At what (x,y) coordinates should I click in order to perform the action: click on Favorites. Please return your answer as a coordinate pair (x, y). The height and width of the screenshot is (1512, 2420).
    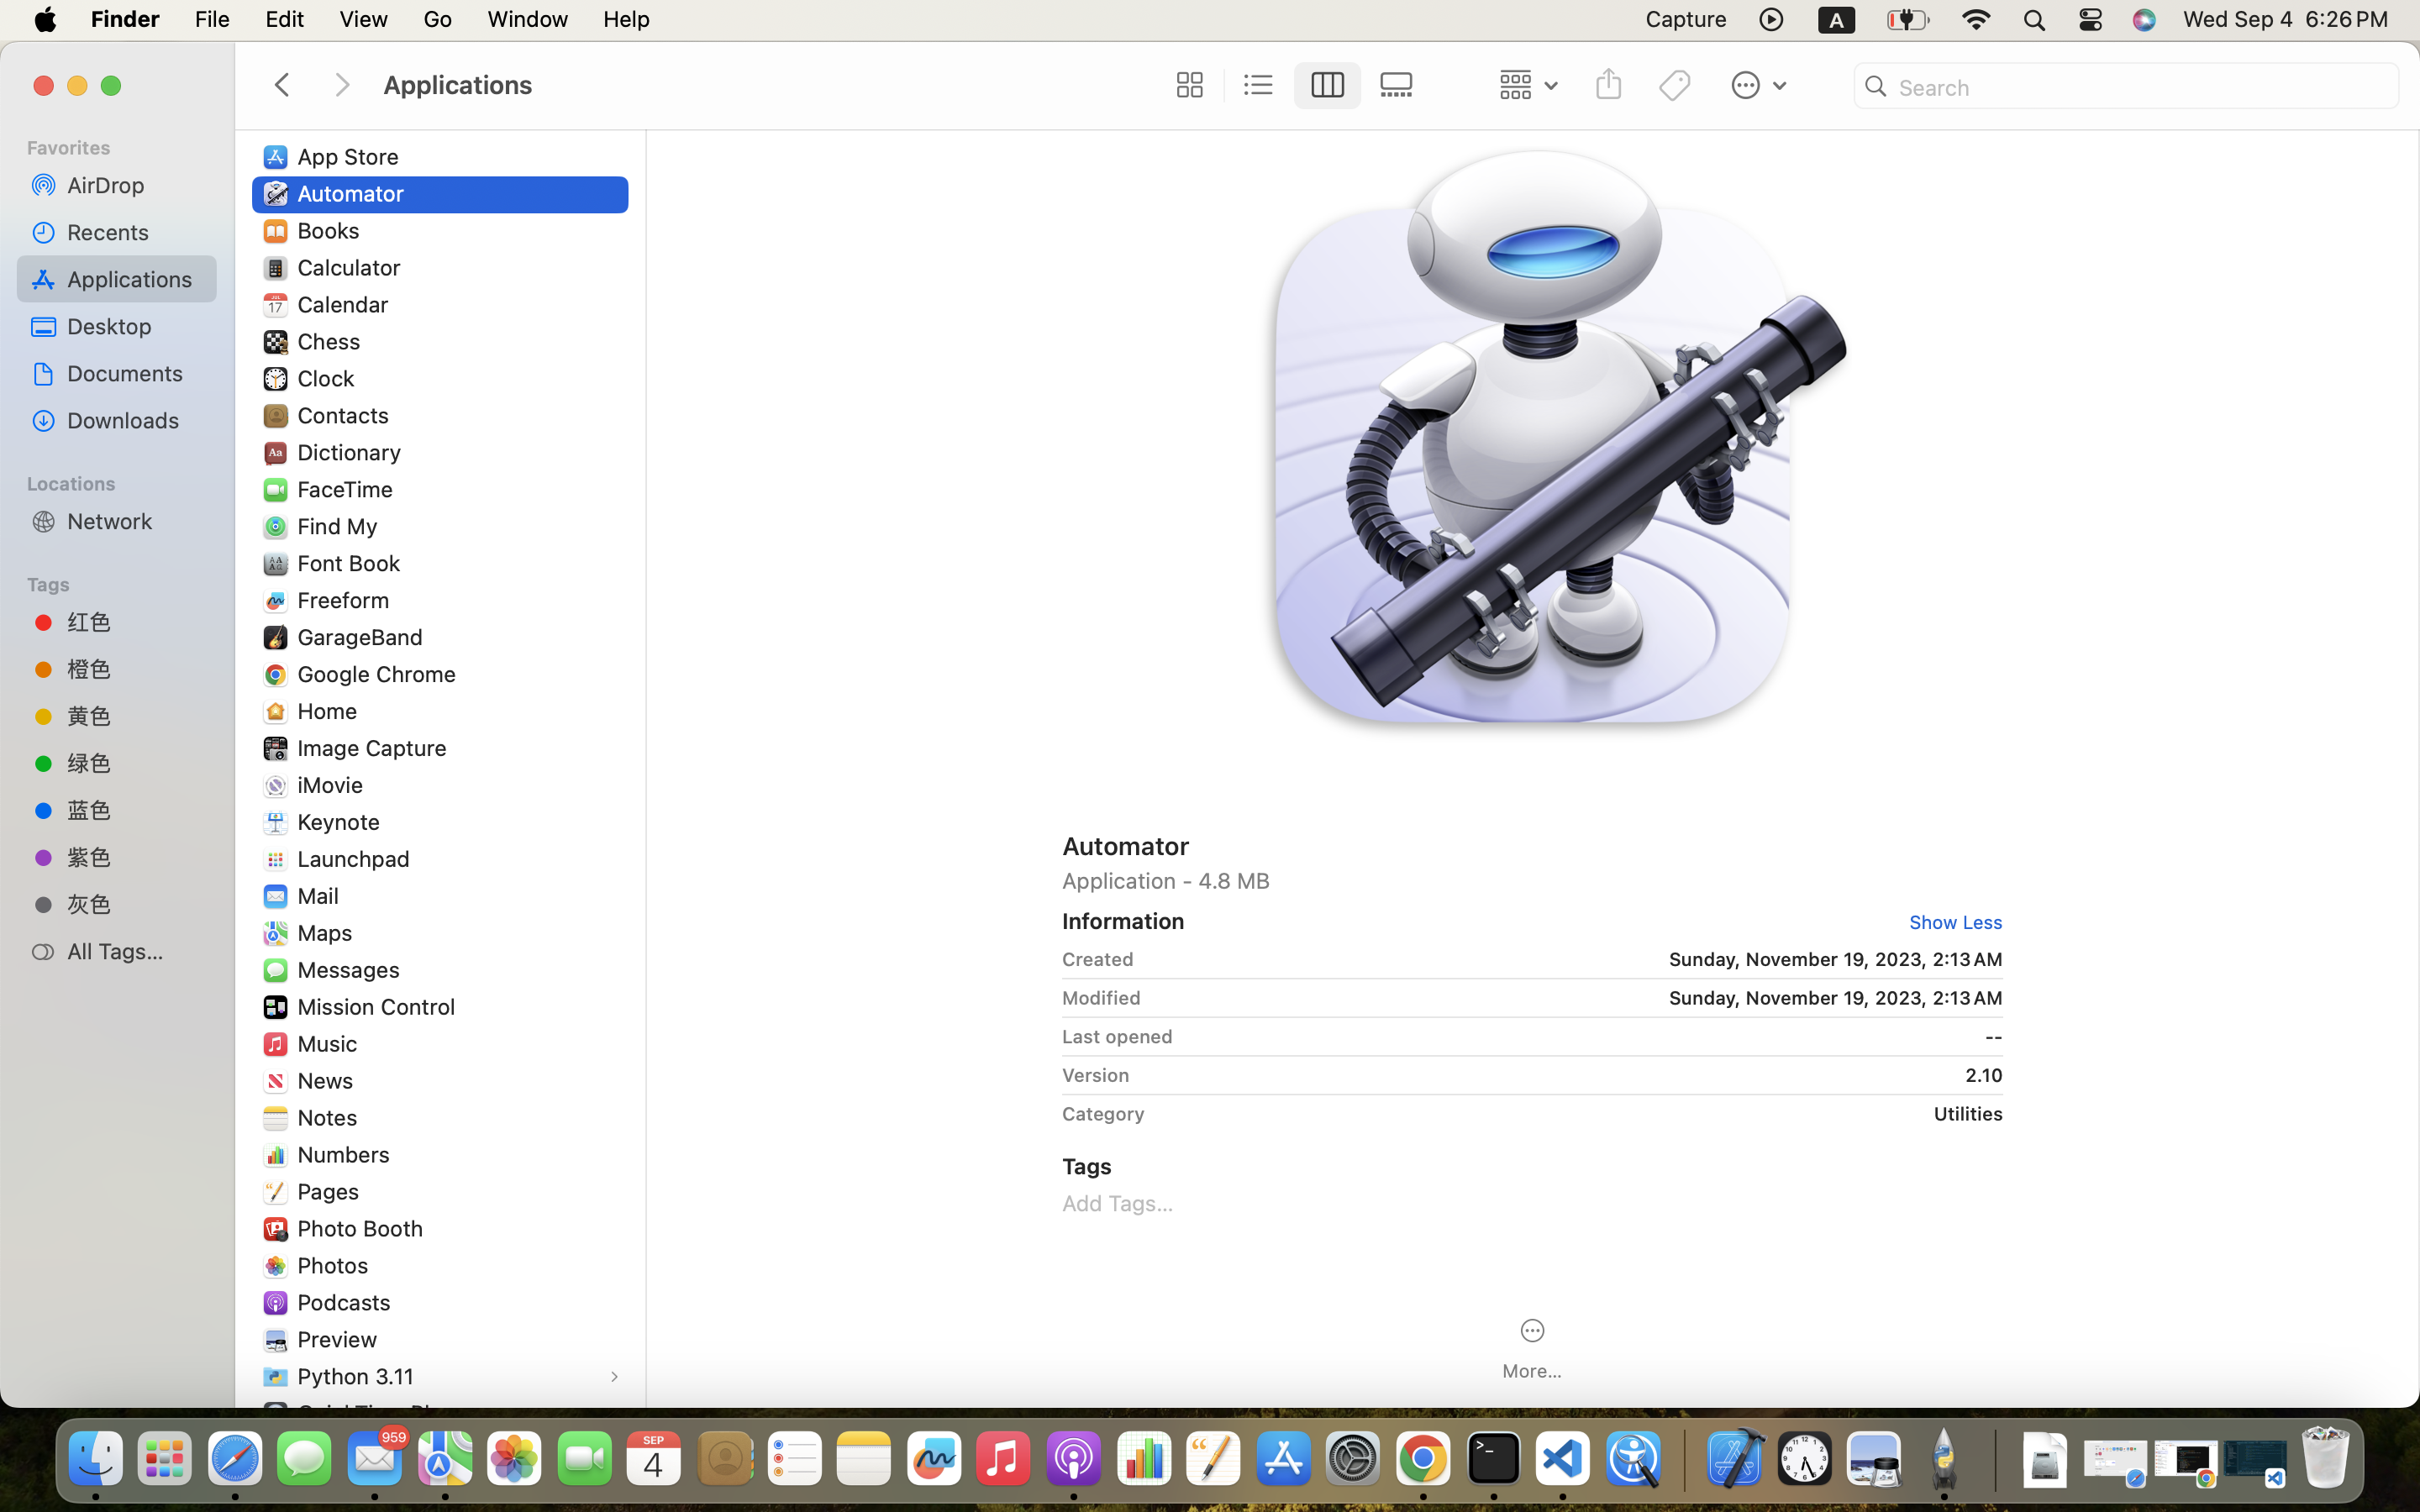
    Looking at the image, I should click on (127, 145).